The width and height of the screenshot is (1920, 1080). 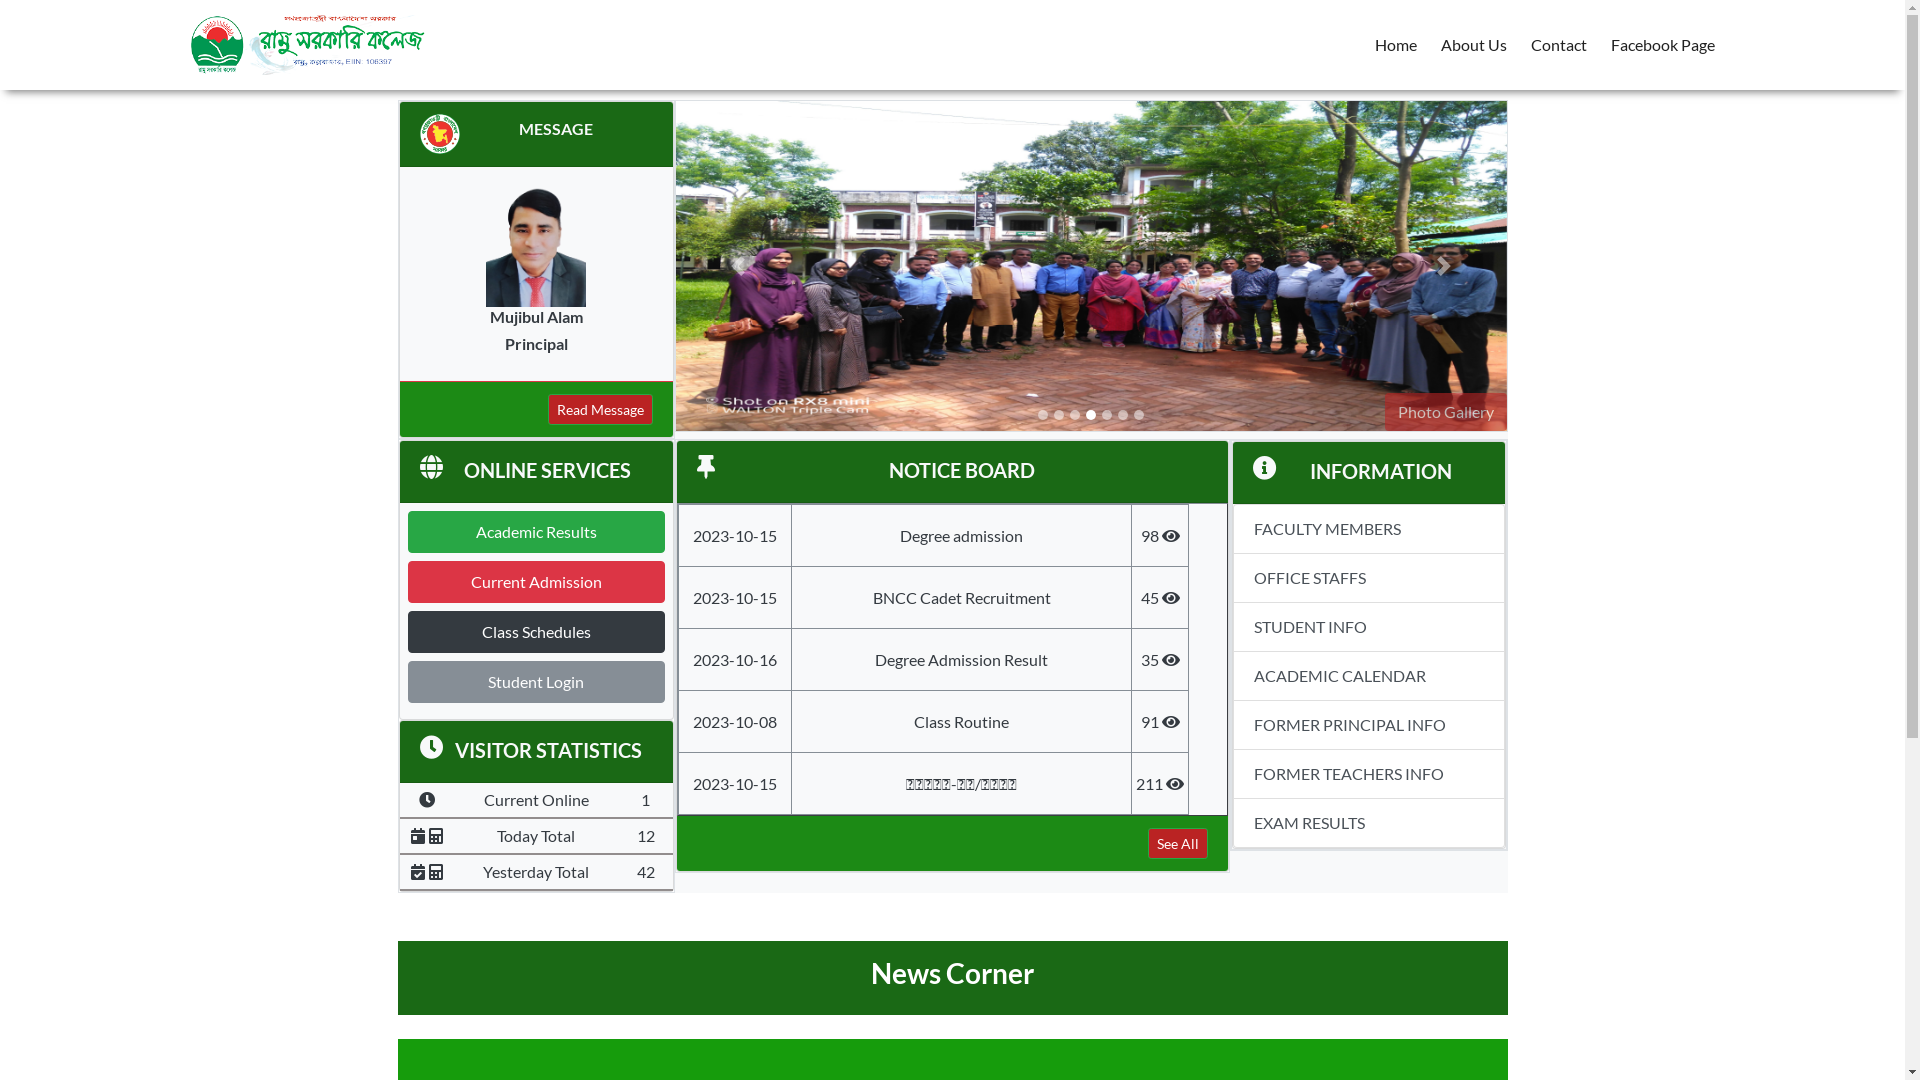 What do you see at coordinates (933, 598) in the screenshot?
I see `2023-10-15 BNCC Cadet Recruitment 45` at bounding box center [933, 598].